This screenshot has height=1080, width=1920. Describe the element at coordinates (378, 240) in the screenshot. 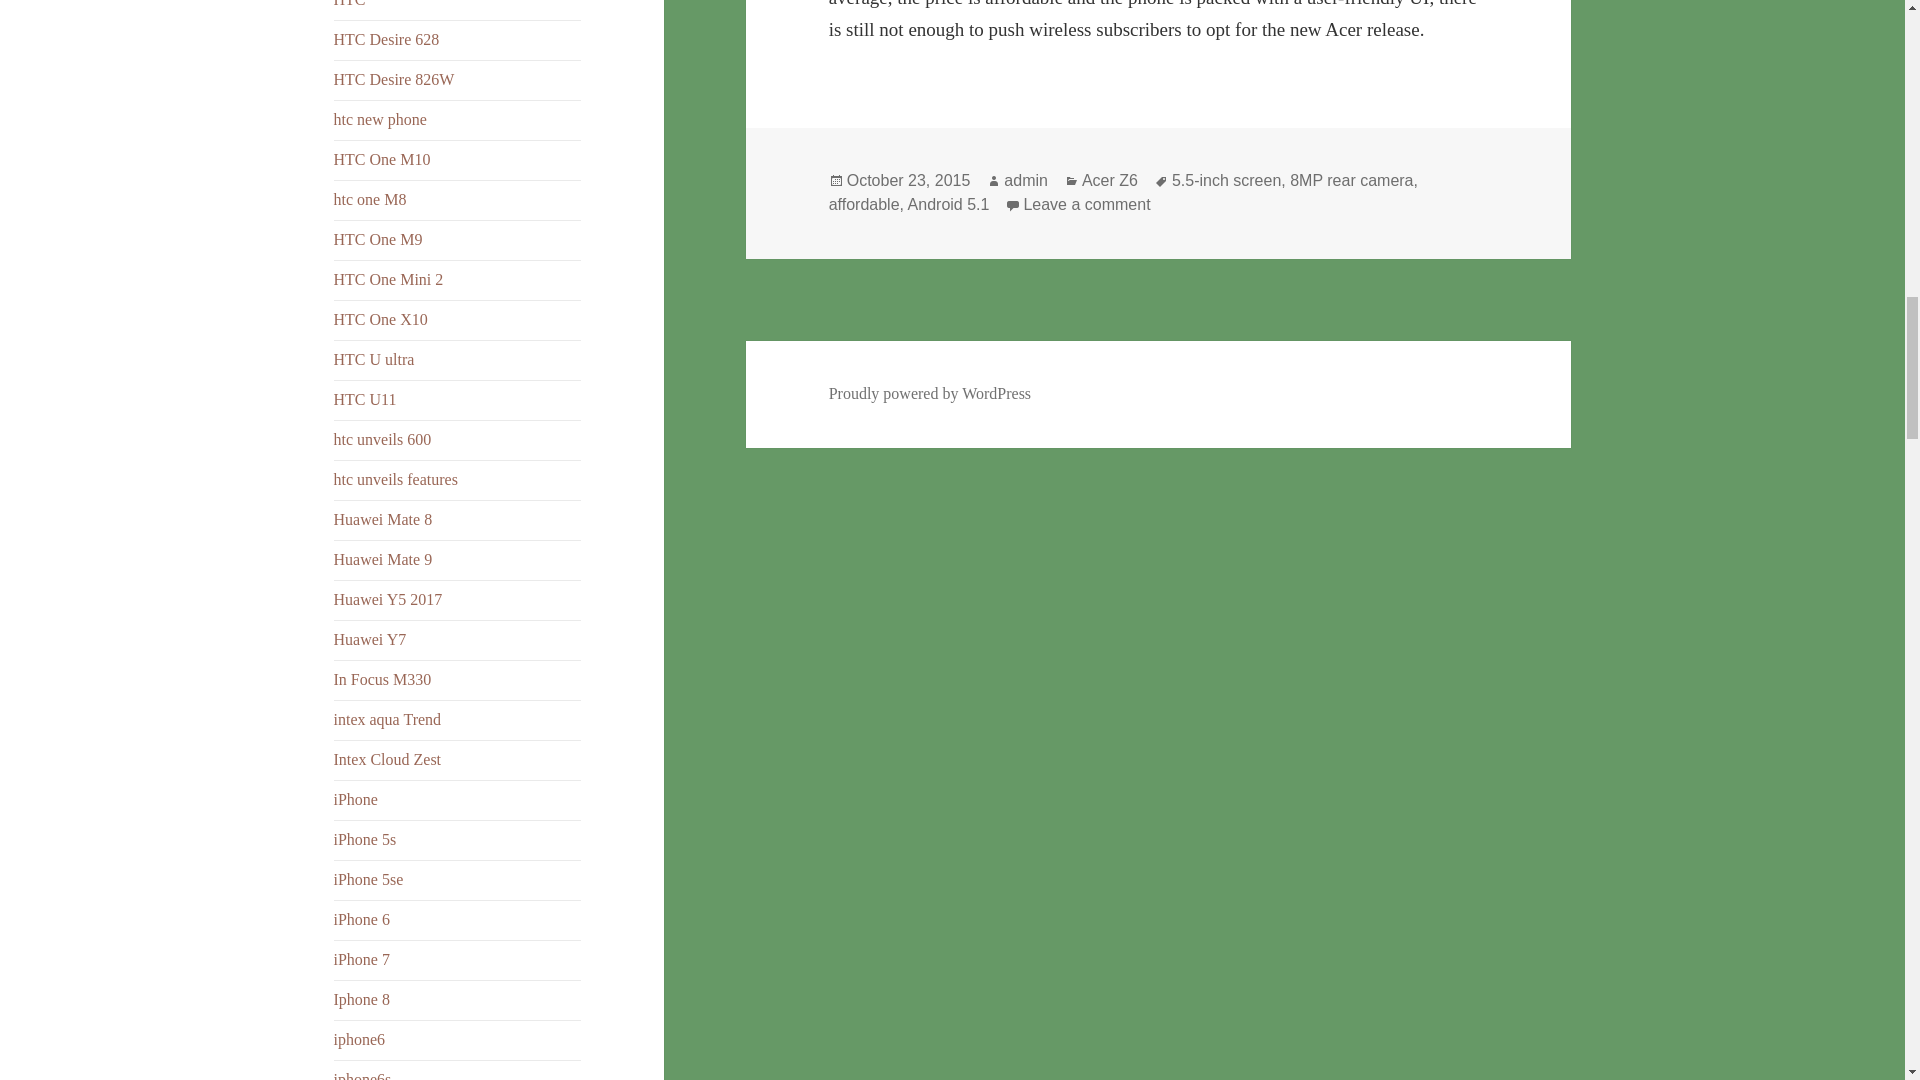

I see `HTC One M9` at that location.